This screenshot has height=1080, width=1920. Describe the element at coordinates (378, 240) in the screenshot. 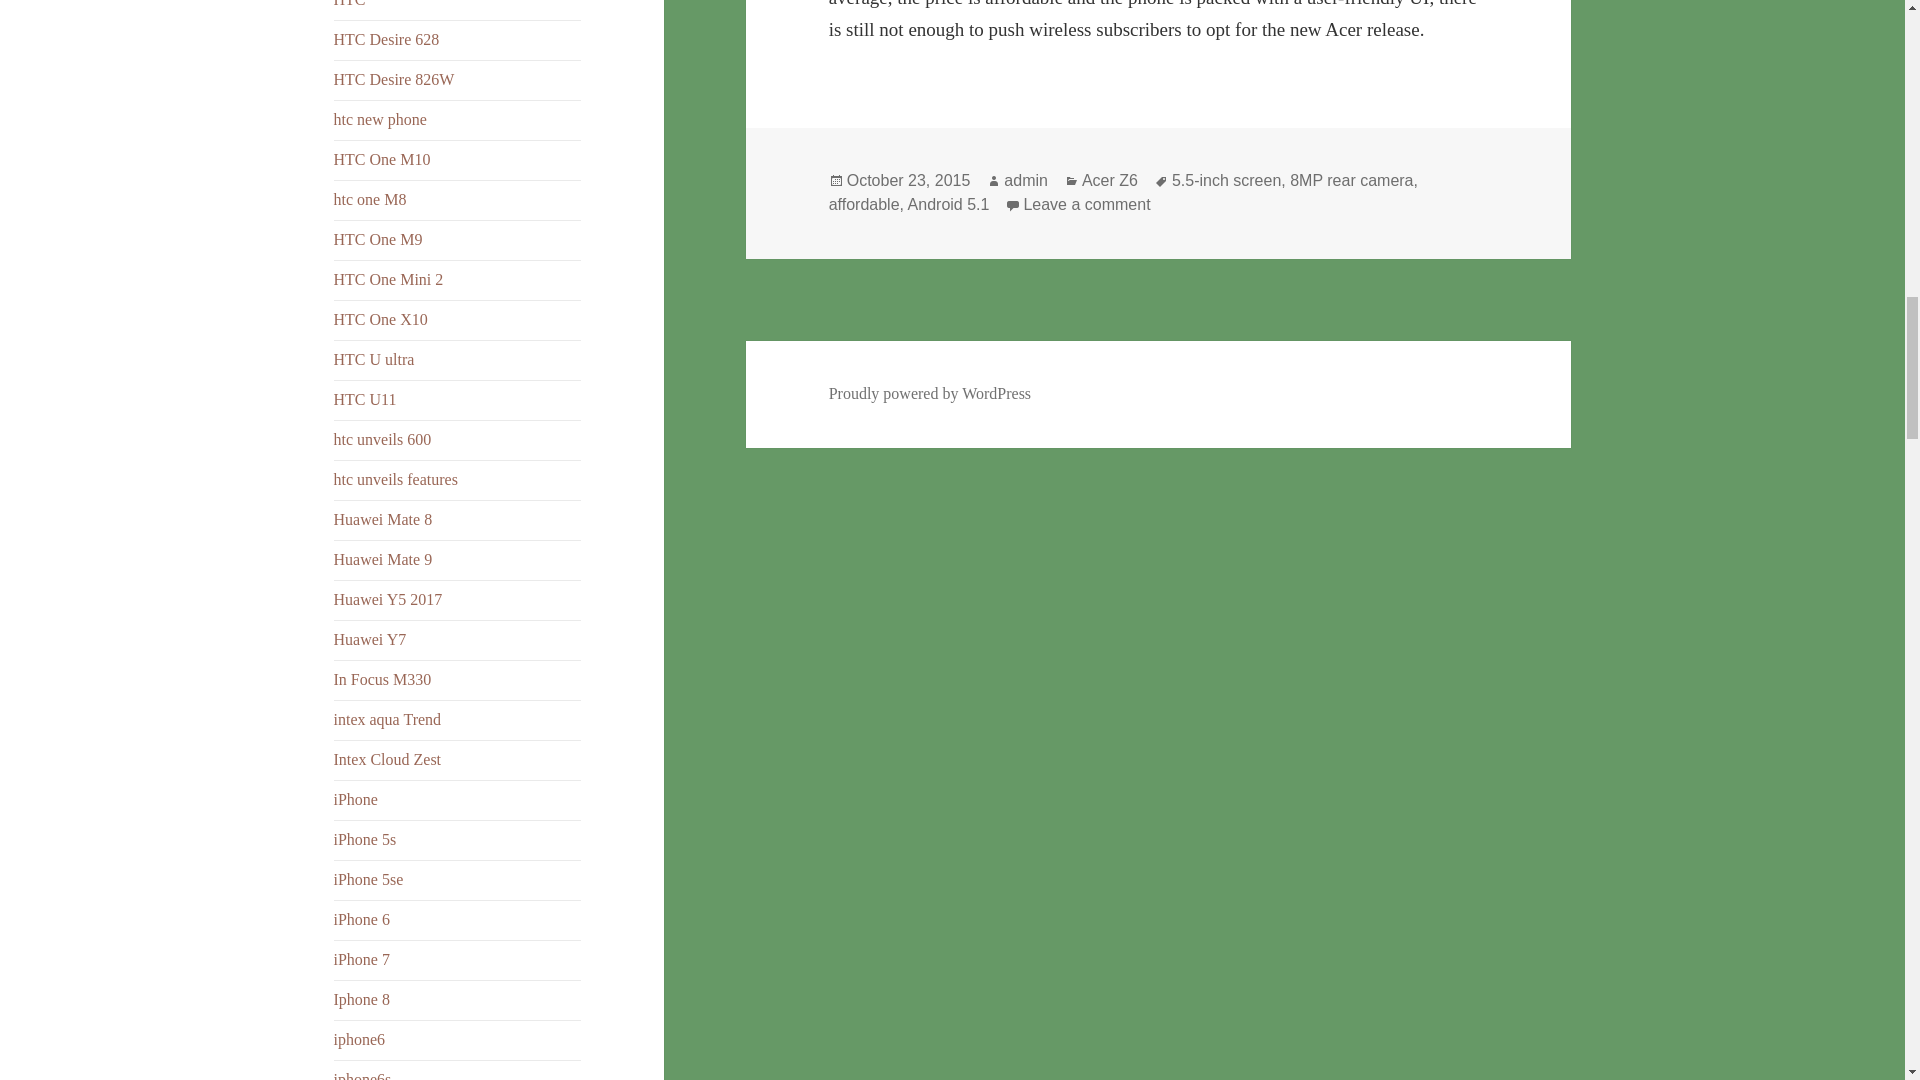

I see `HTC One M9` at that location.